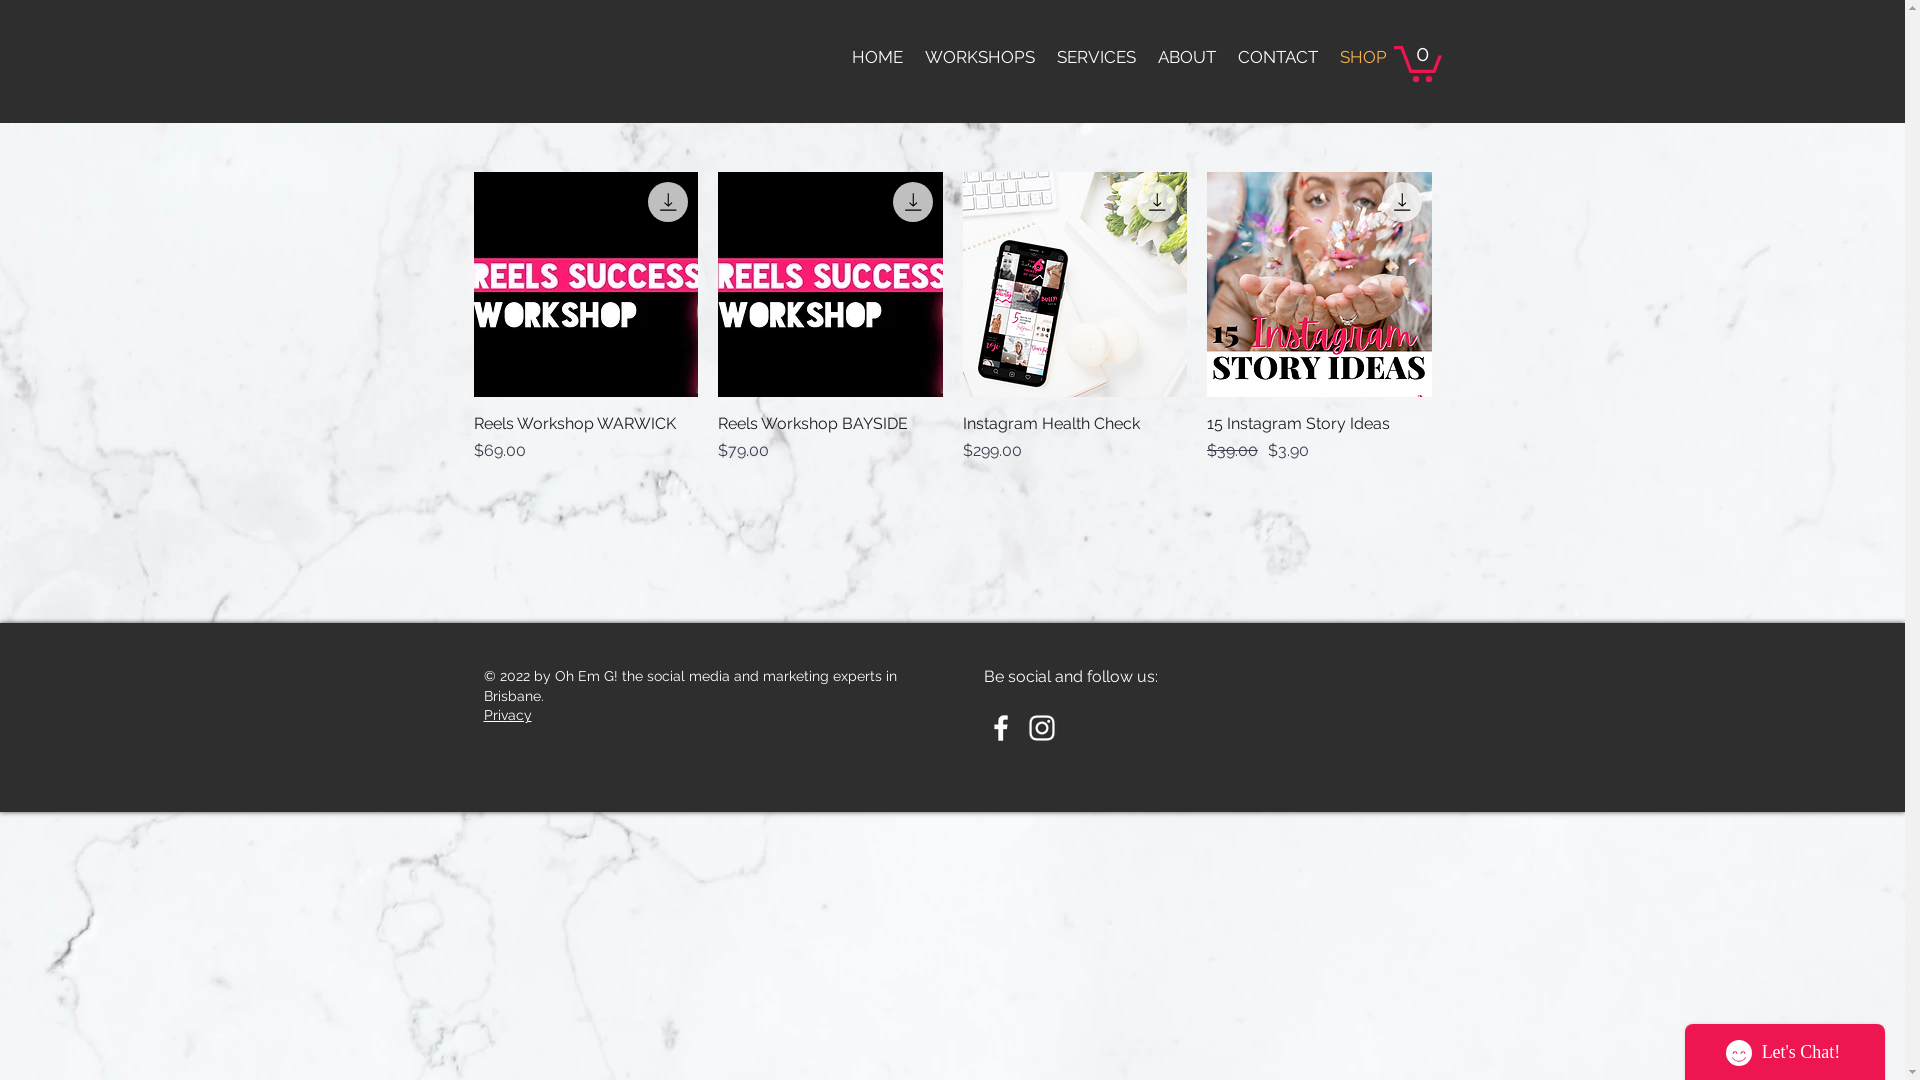 Image resolution: width=1920 pixels, height=1080 pixels. Describe the element at coordinates (1418, 62) in the screenshot. I see `0` at that location.